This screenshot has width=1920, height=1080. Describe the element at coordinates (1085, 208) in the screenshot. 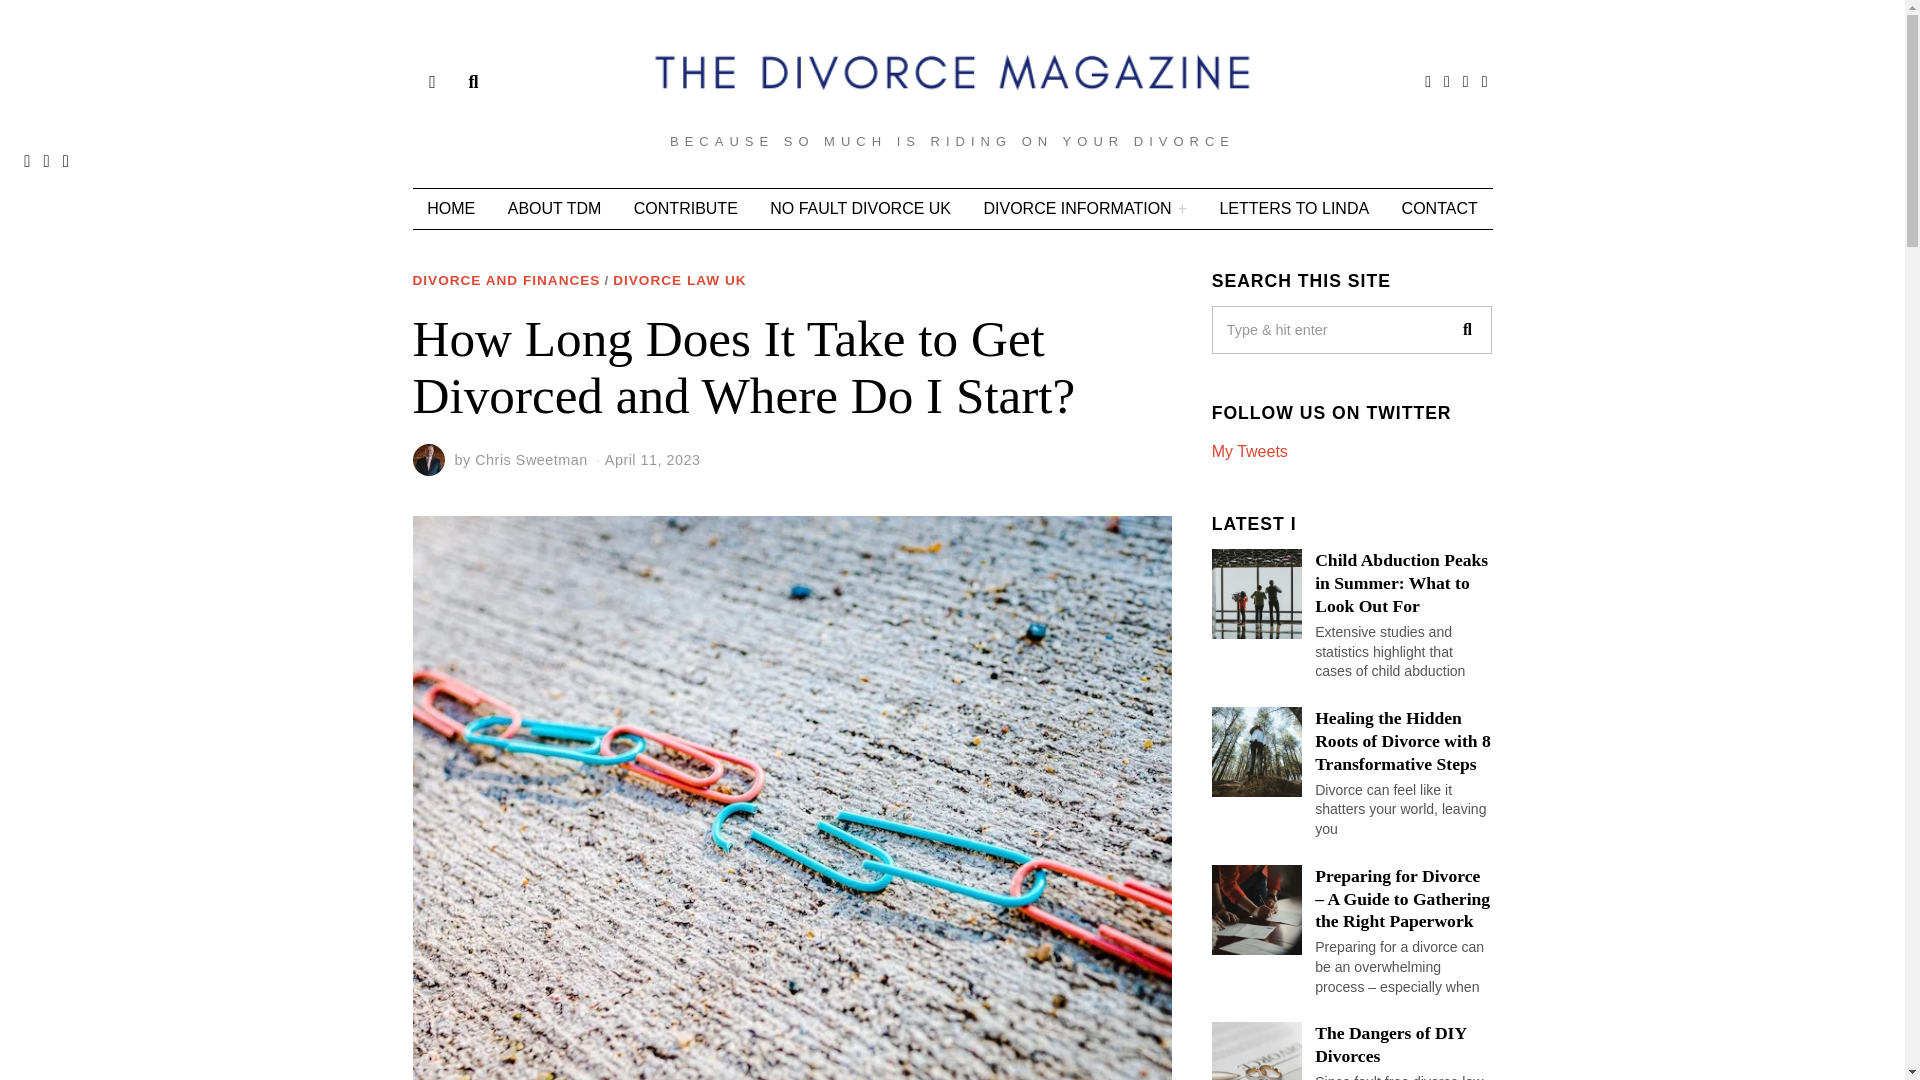

I see `DIVORCE INFORMATION` at that location.